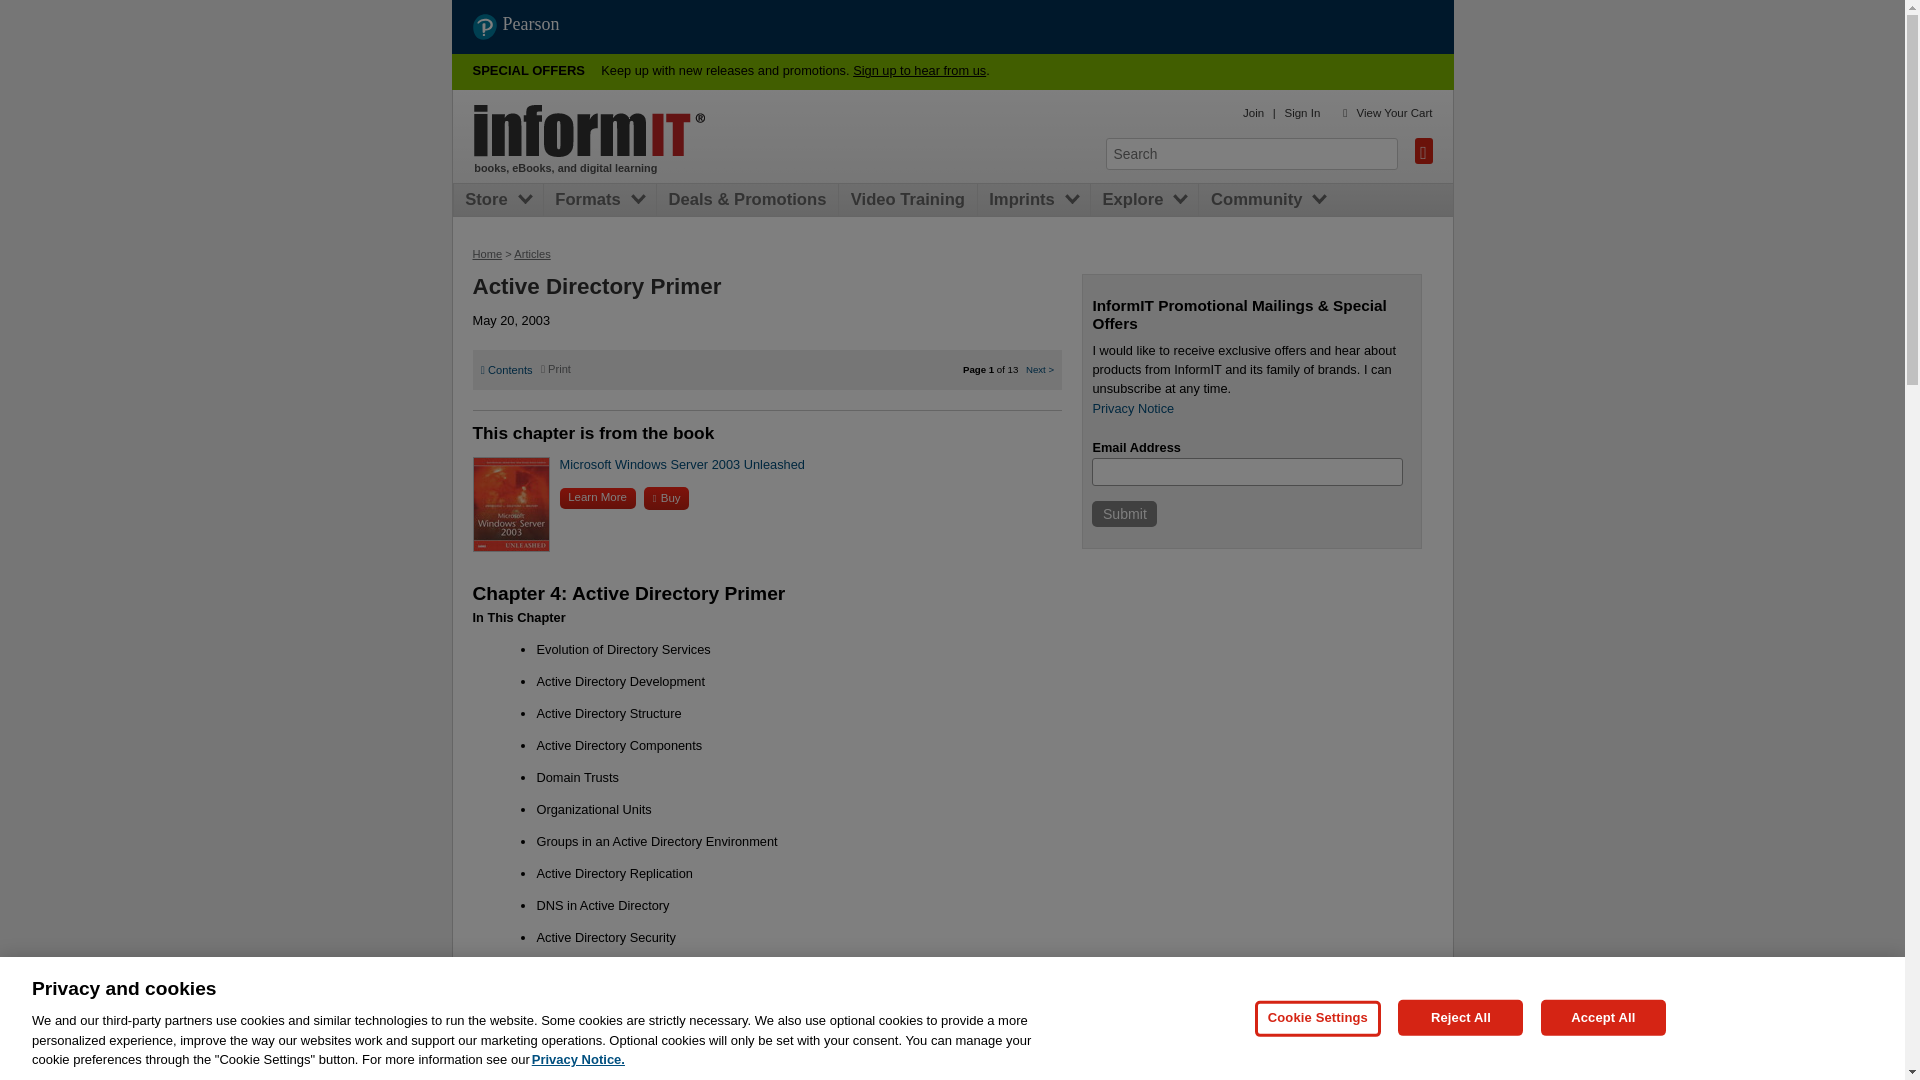  Describe the element at coordinates (486, 254) in the screenshot. I see `Home` at that location.